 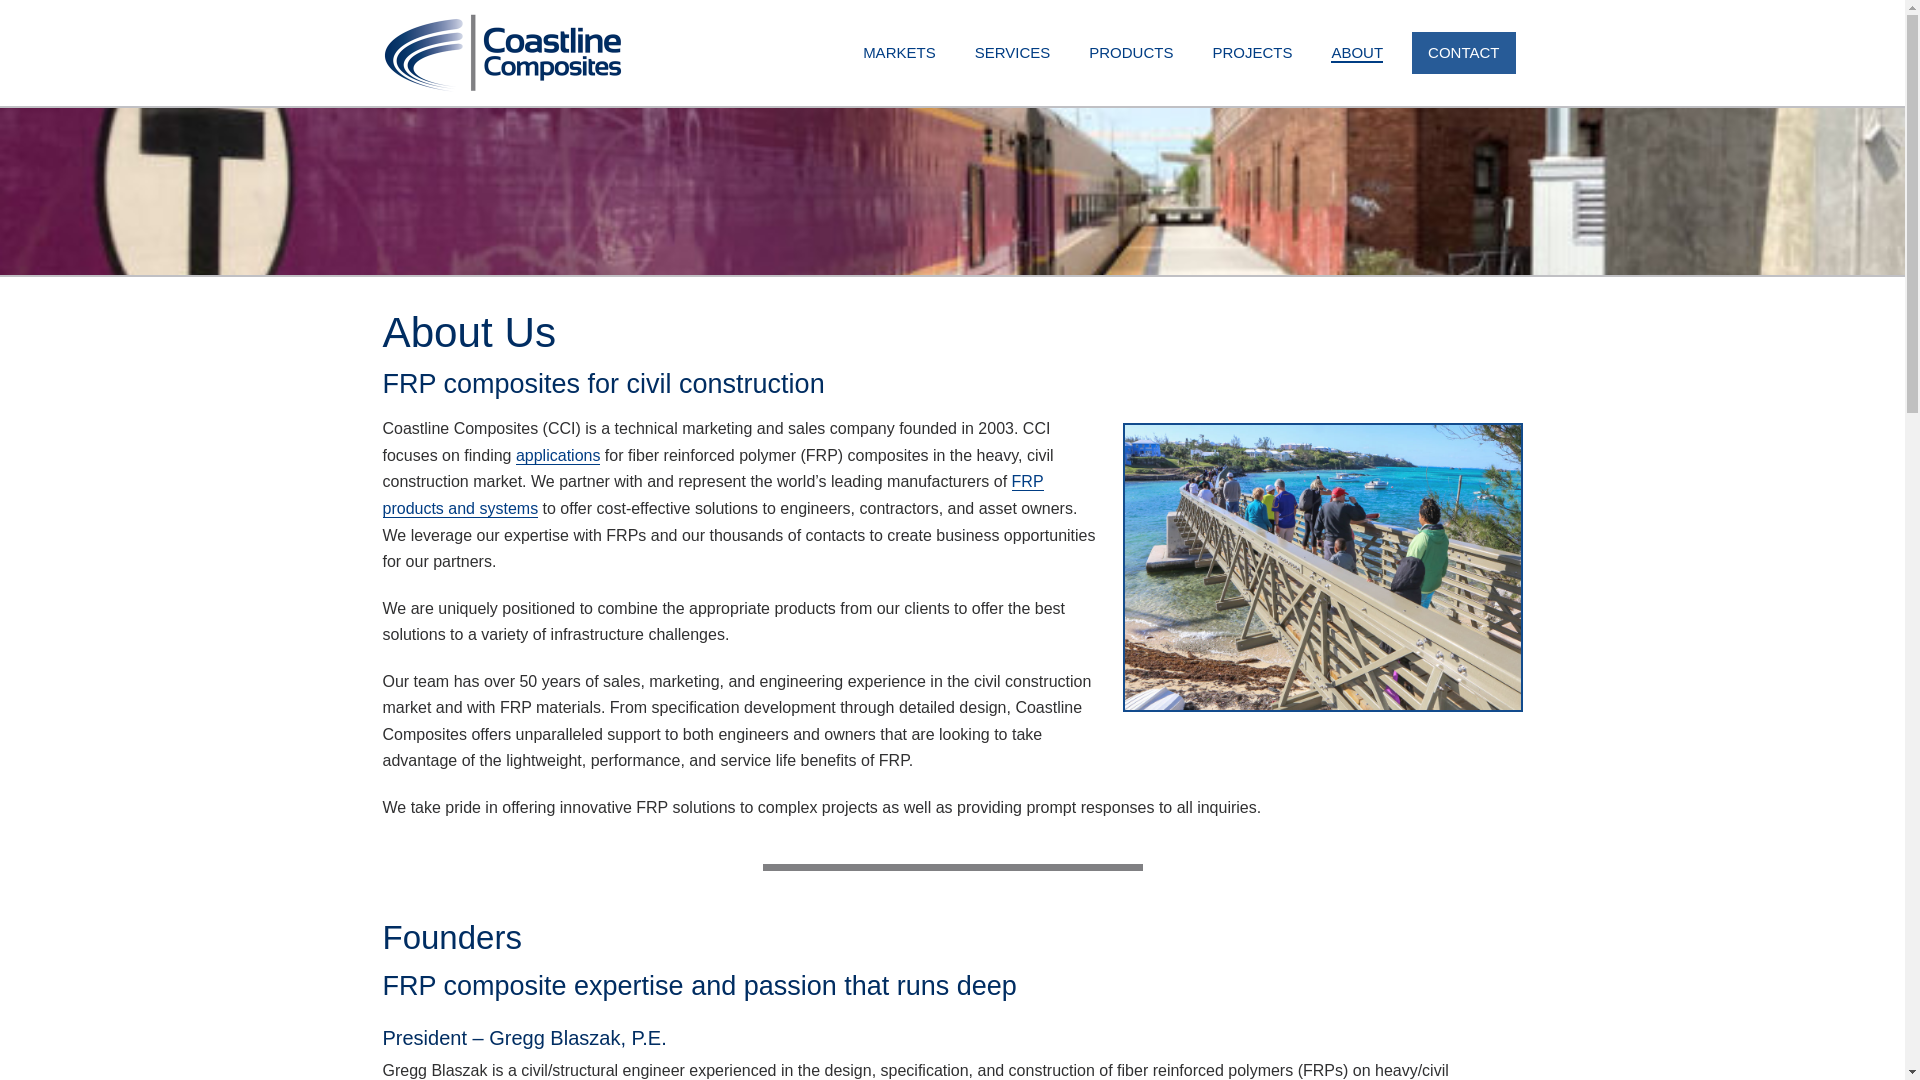 I want to click on ABOUT, so click(x=1357, y=53).